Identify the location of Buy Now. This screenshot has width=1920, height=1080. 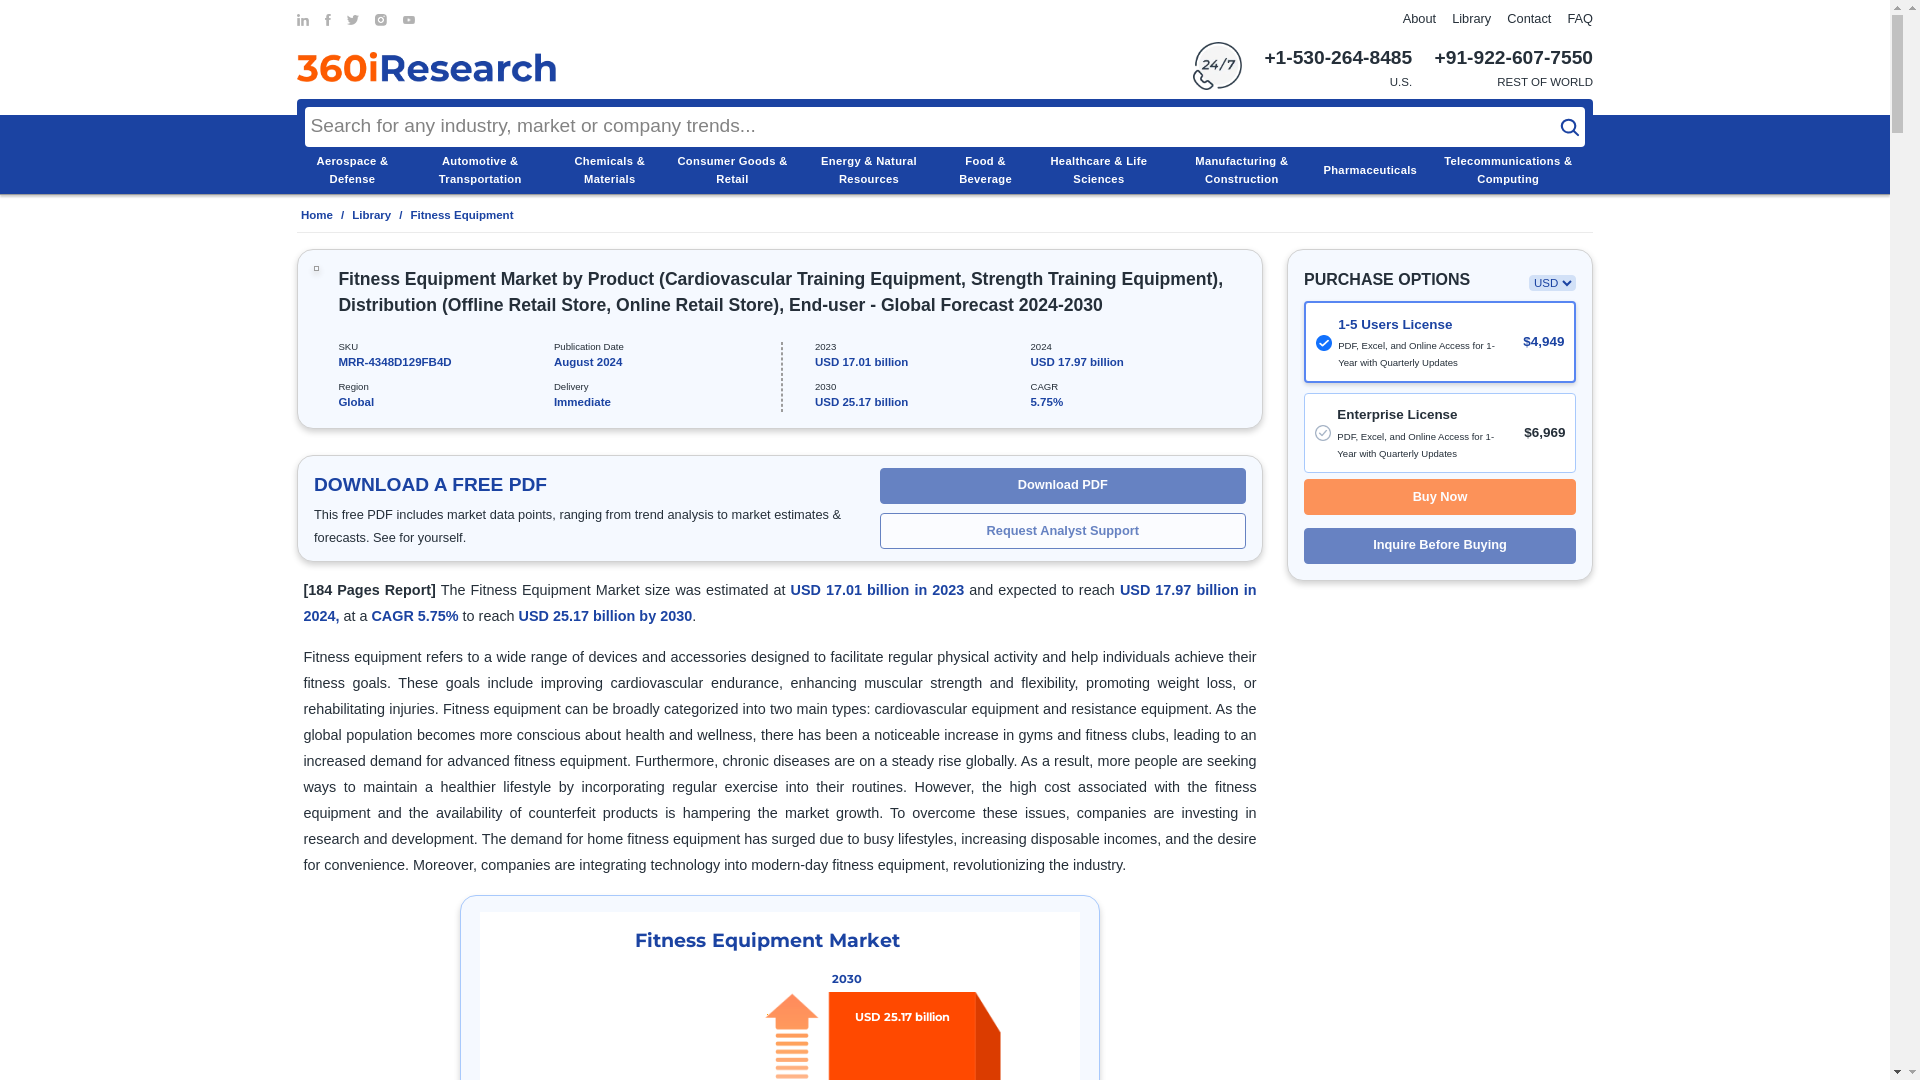
(1440, 497).